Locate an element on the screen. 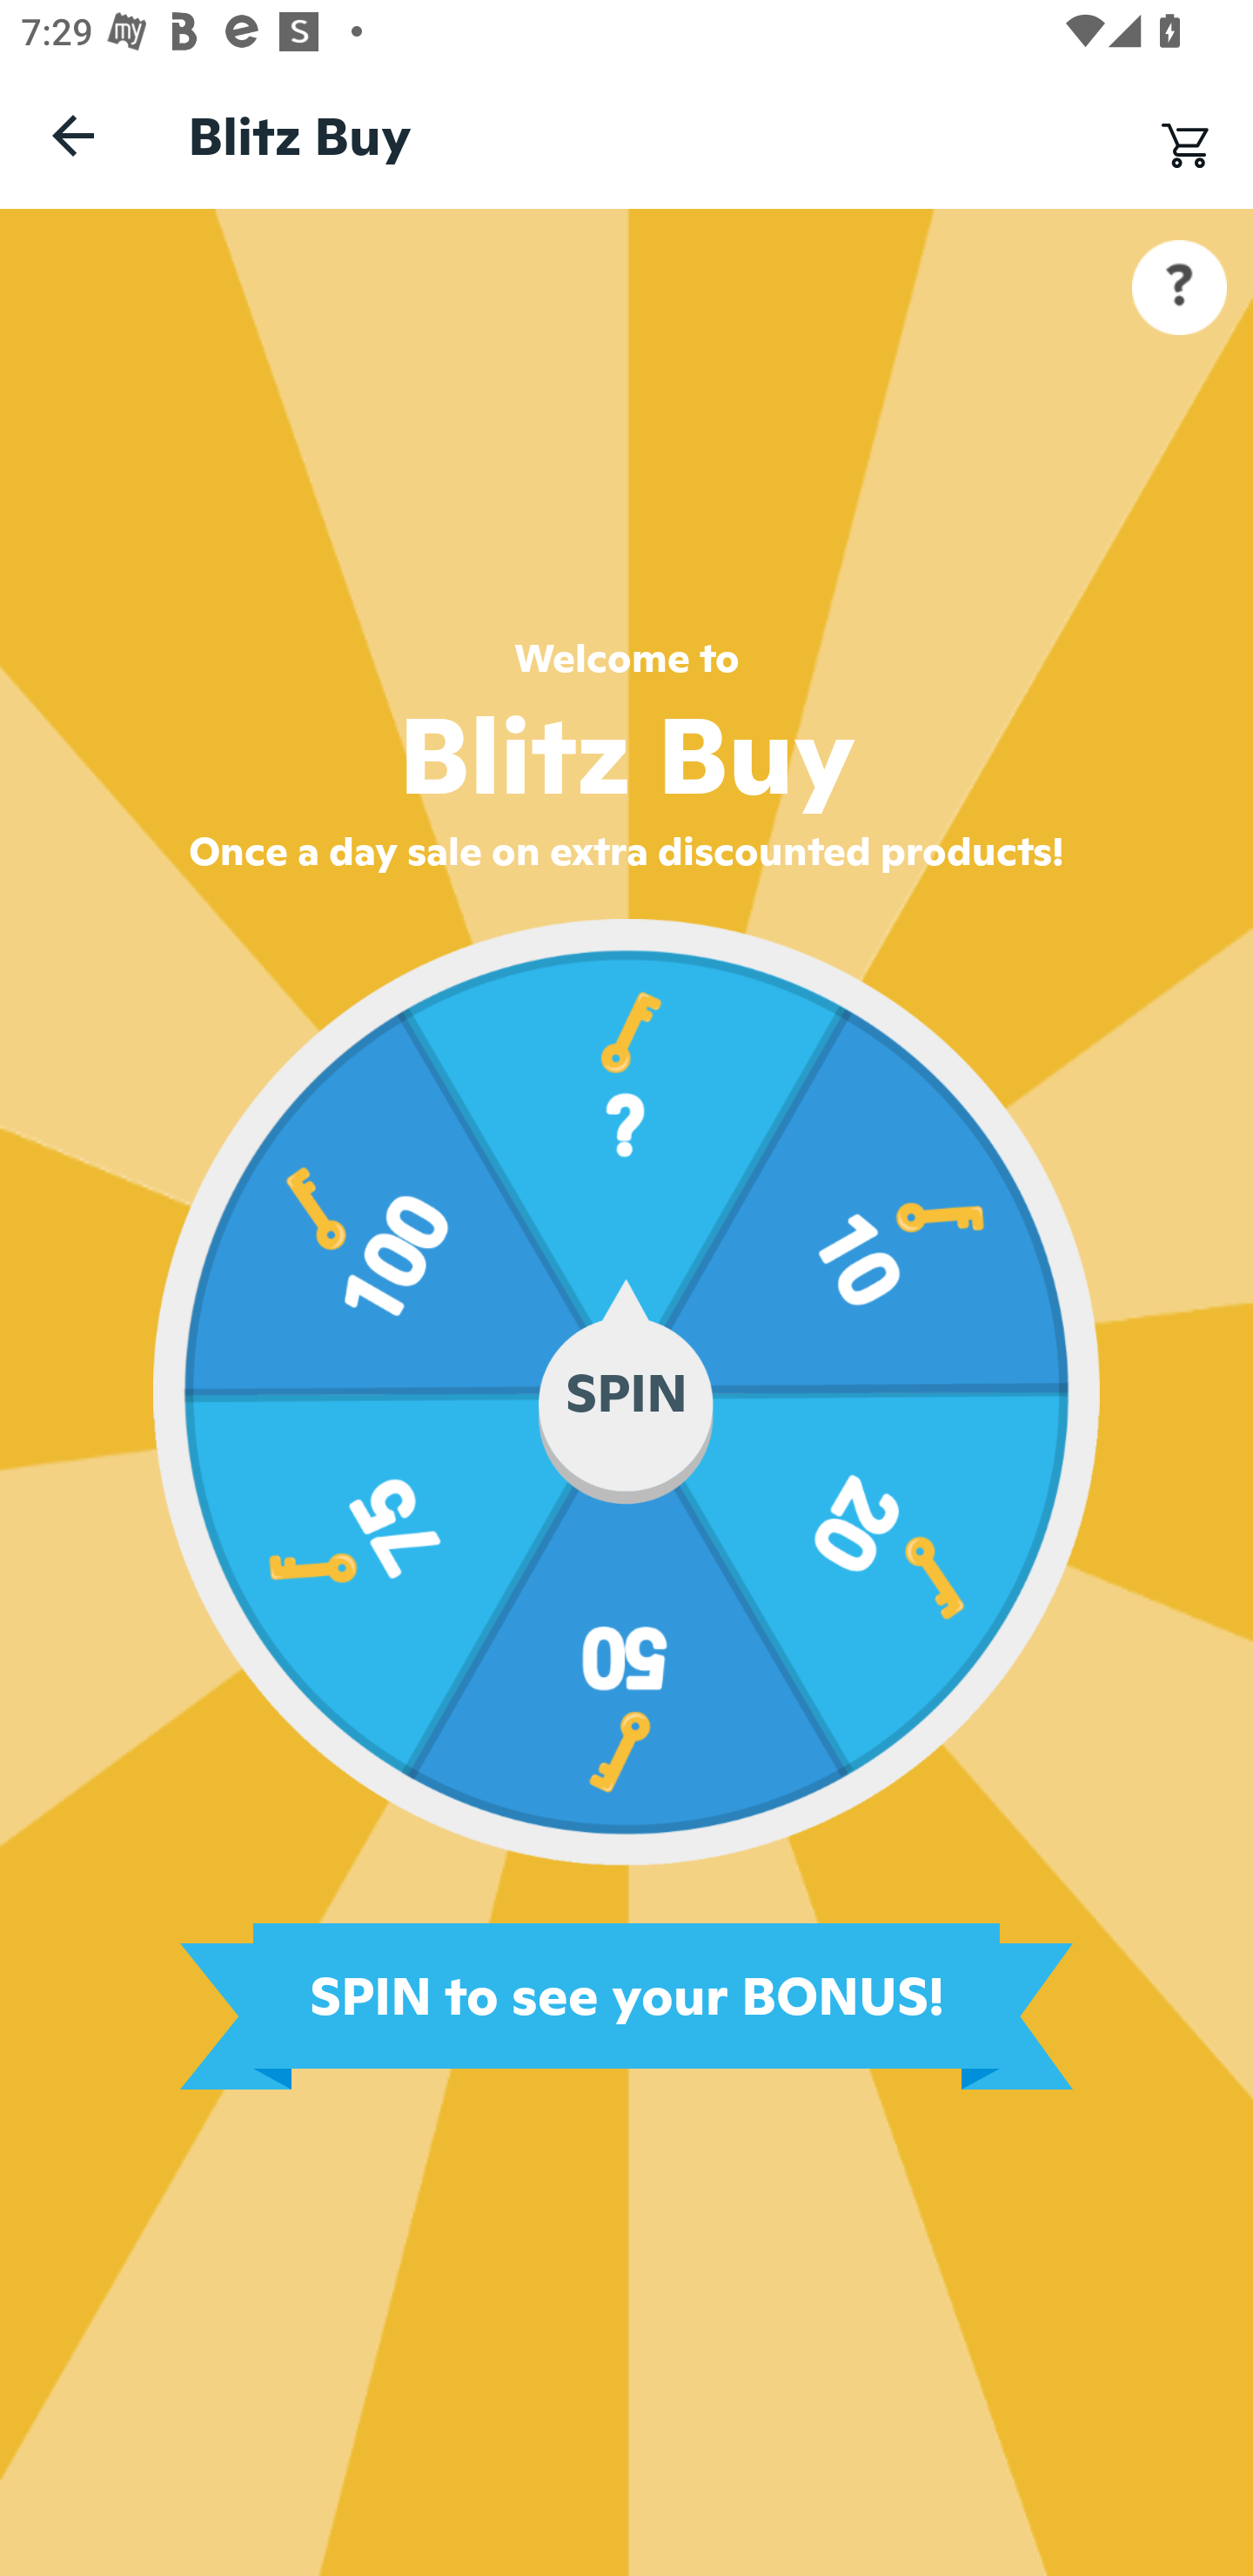  Navigate up is located at coordinates (73, 135).